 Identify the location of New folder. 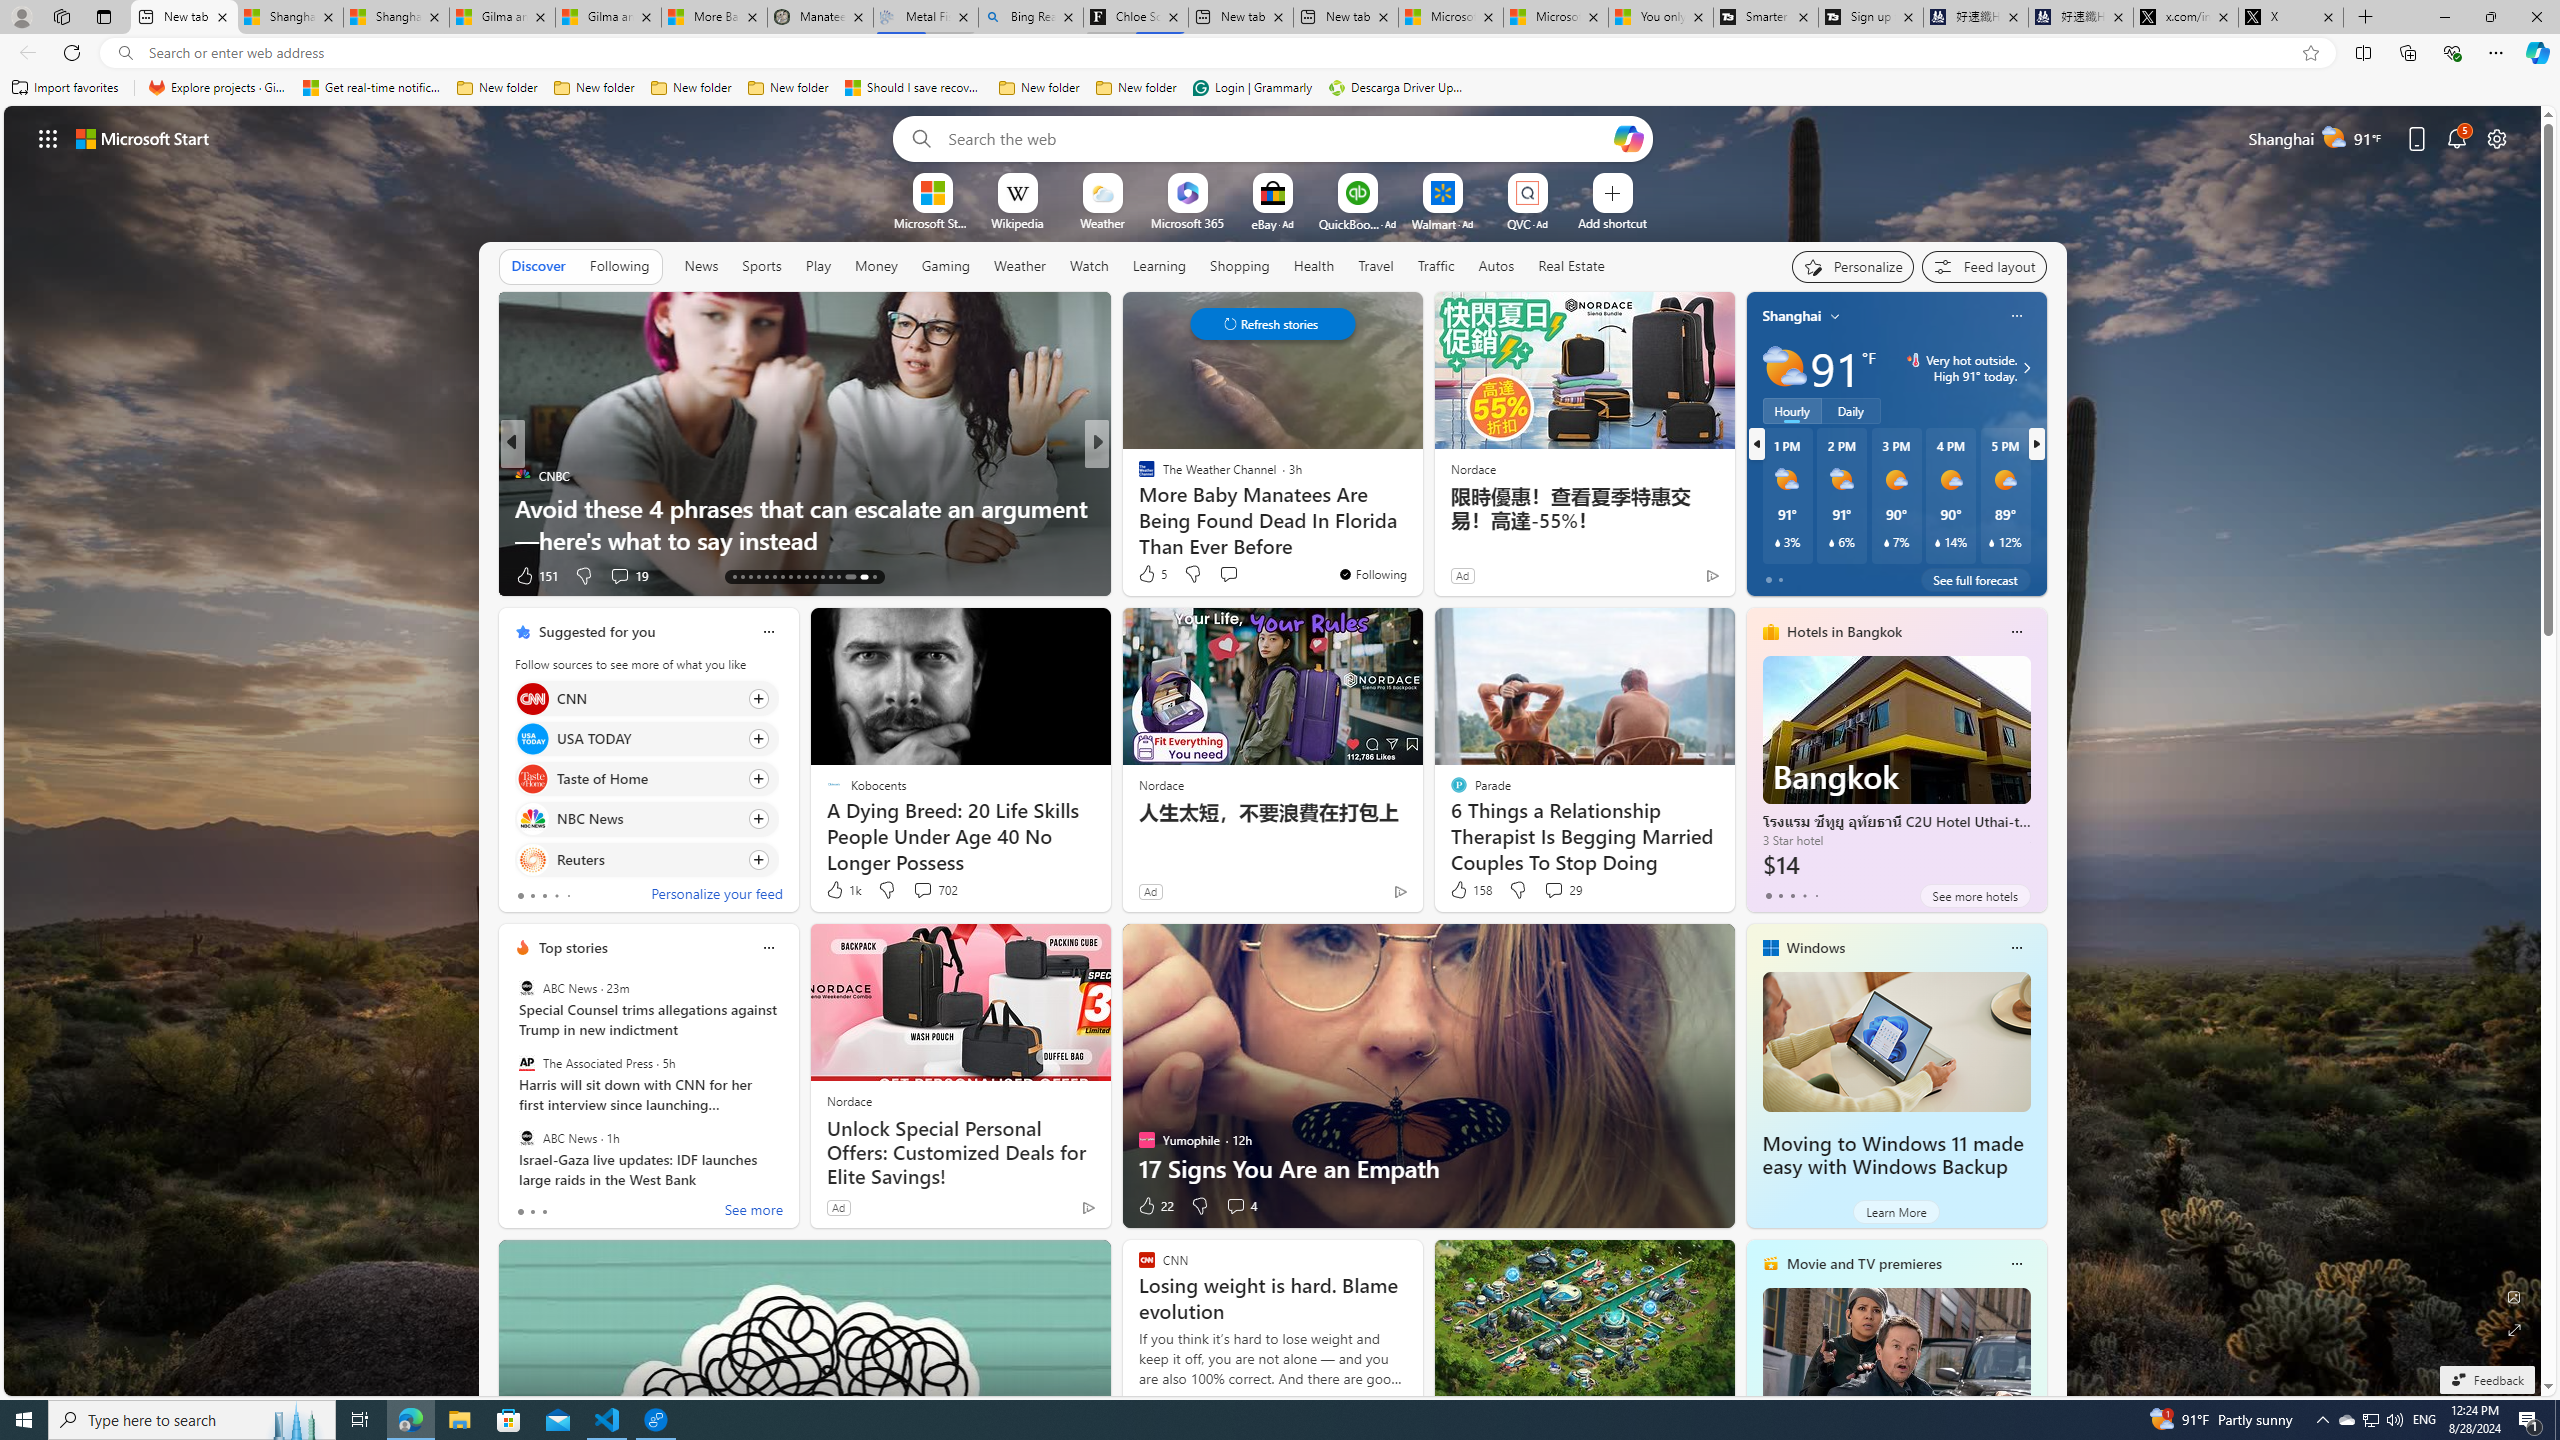
(1136, 88).